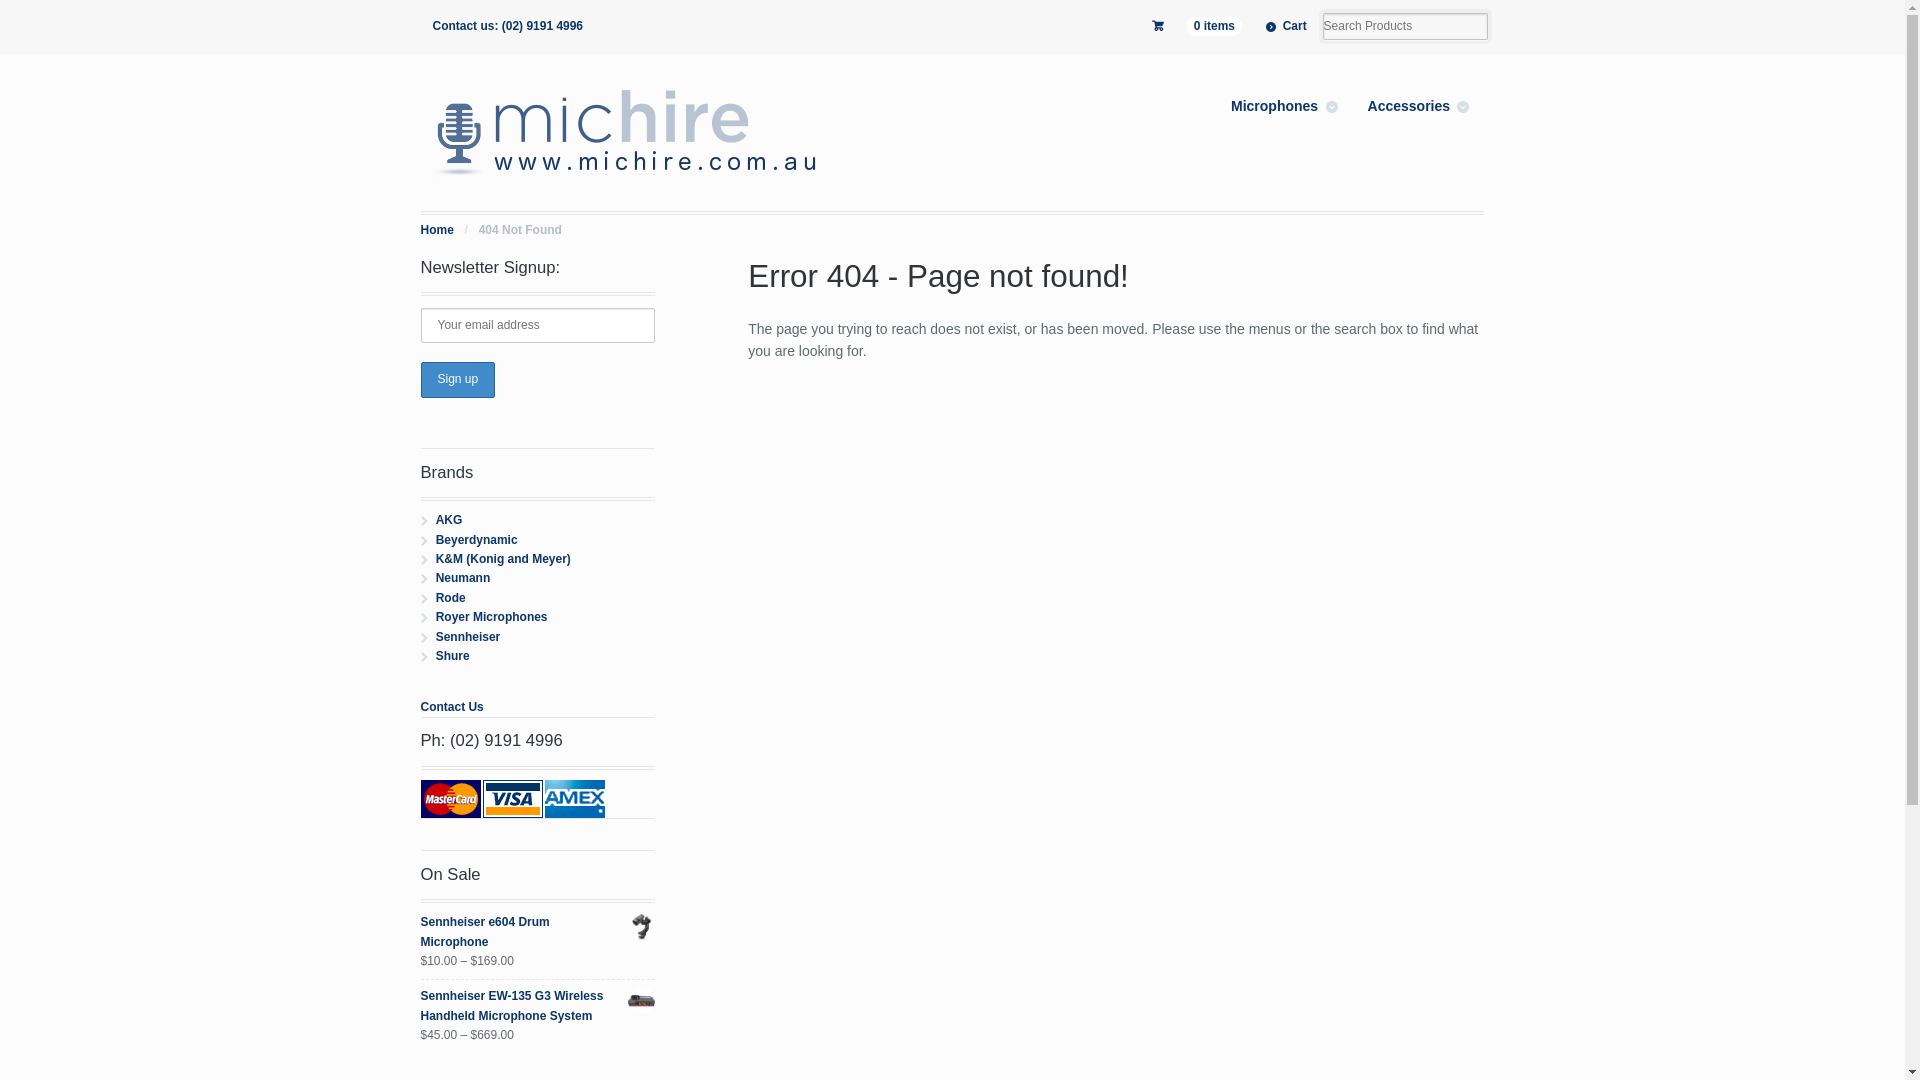  Describe the element at coordinates (538, 1006) in the screenshot. I see `Sennheiser EW-135 G3 Wireless Handheld Microphone System` at that location.